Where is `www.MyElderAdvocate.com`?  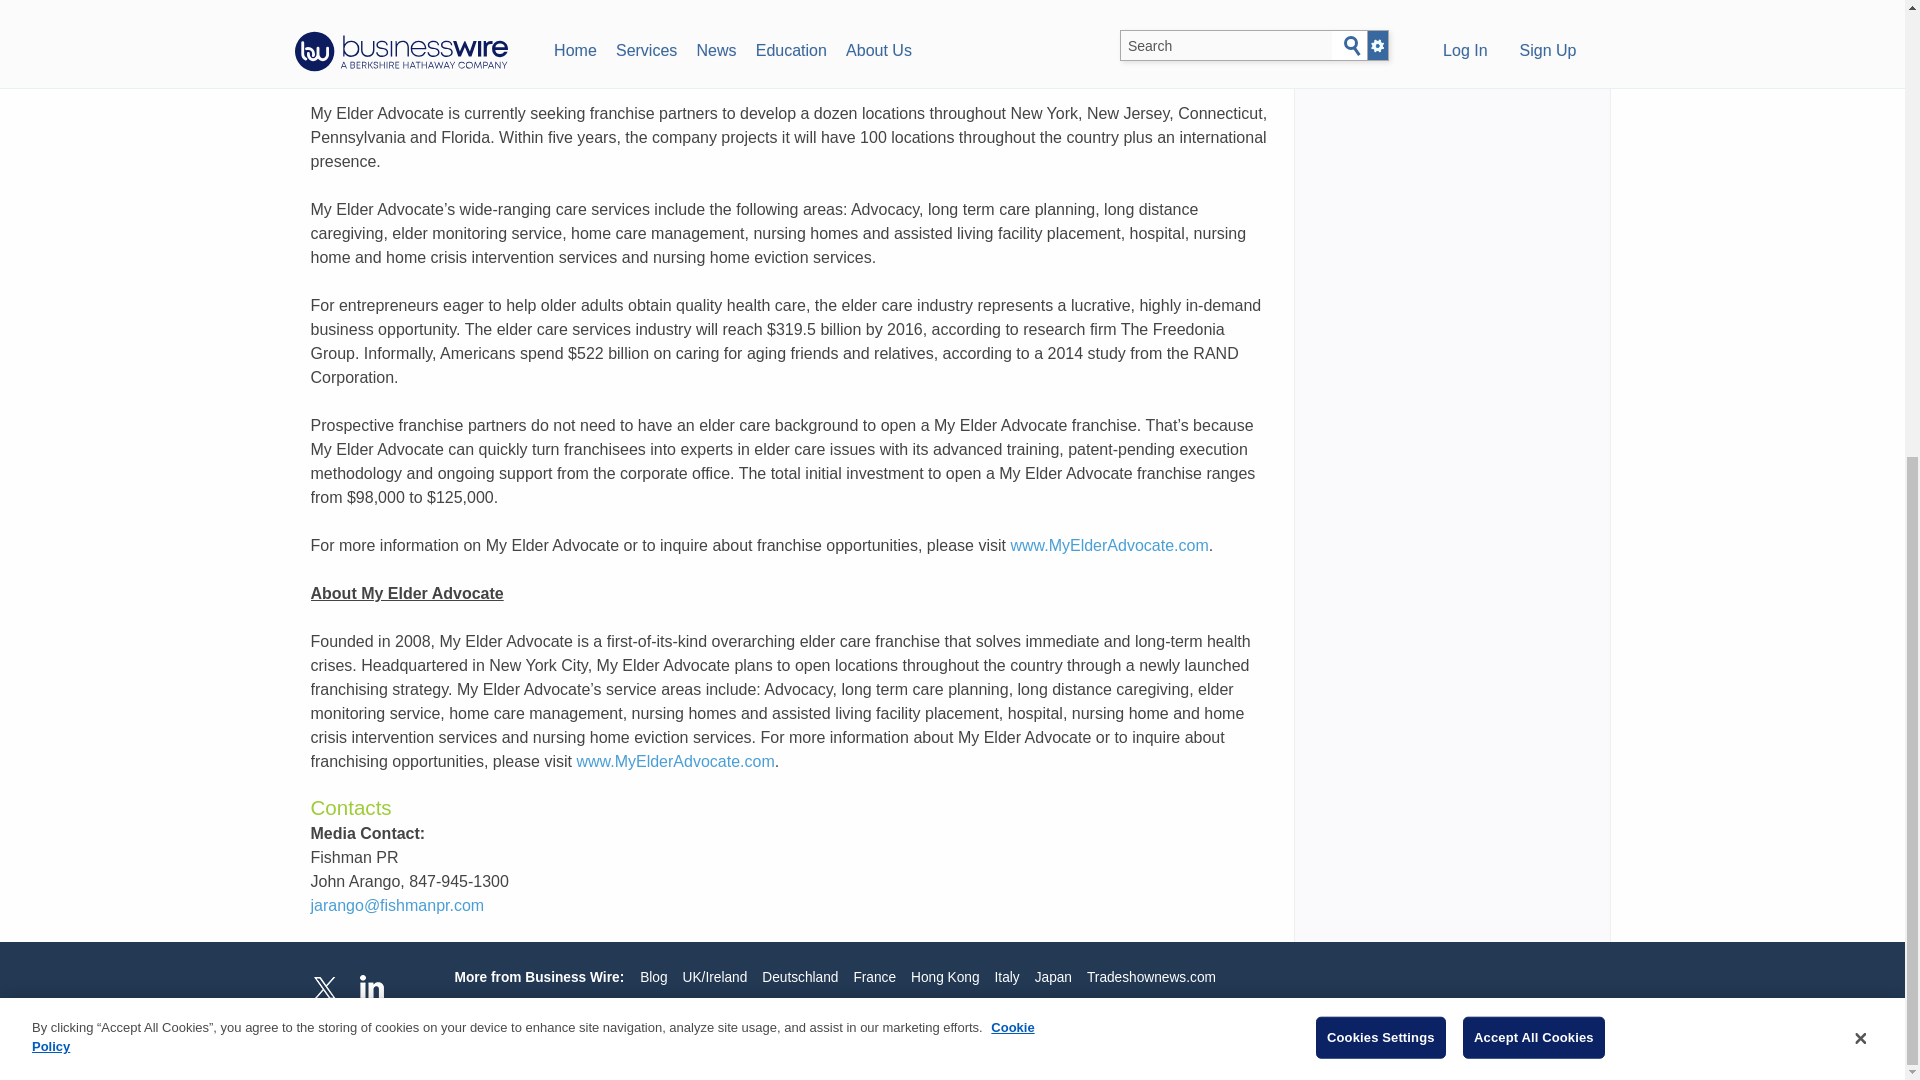
www.MyElderAdvocate.com is located at coordinates (674, 761).